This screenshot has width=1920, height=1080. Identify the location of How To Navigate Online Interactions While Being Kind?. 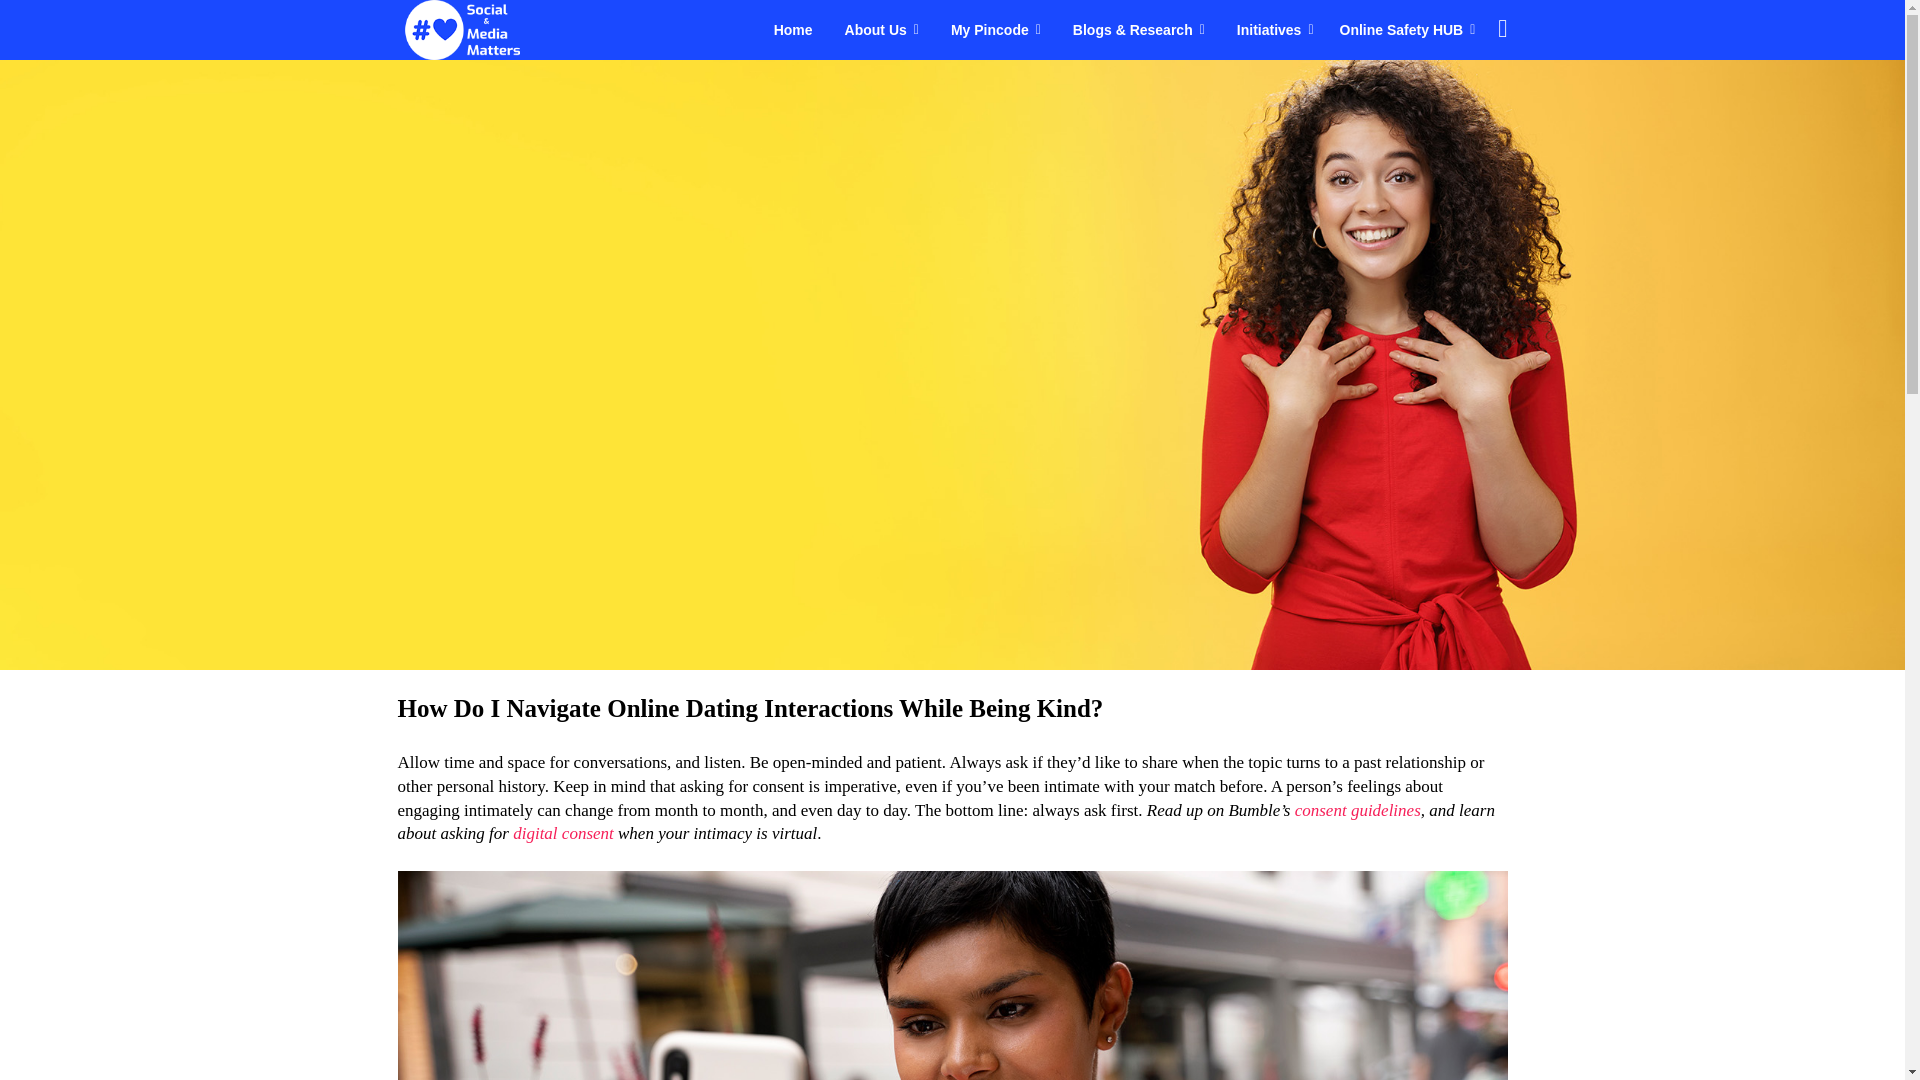
(952, 975).